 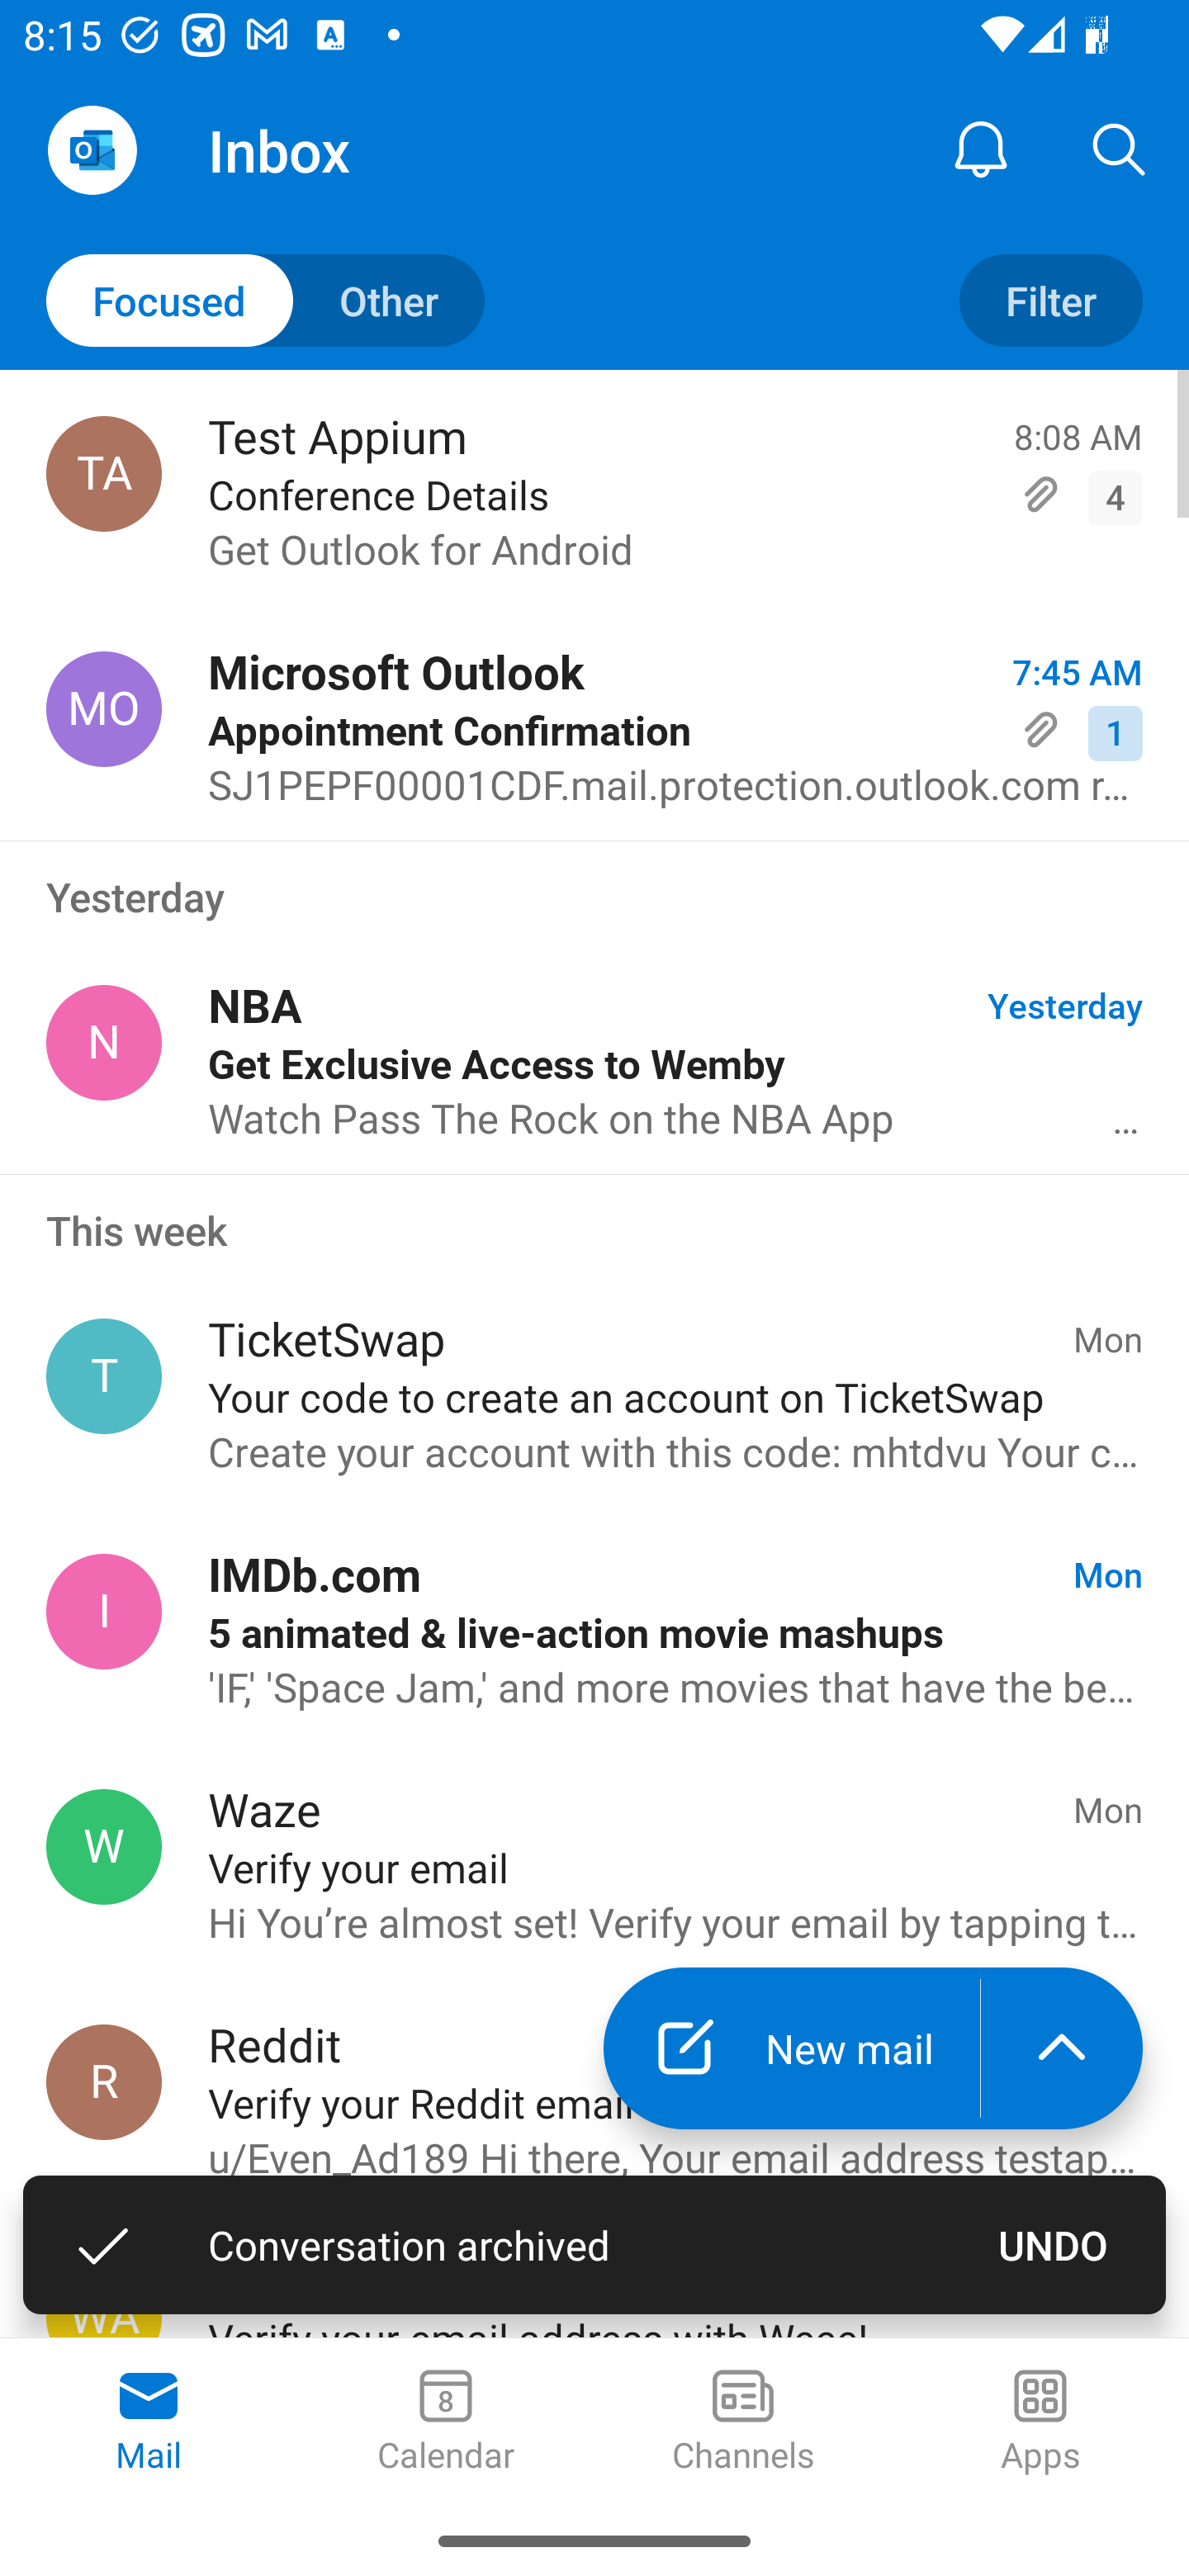 I want to click on Waze, noreply@waze.com, so click(x=104, y=1846).